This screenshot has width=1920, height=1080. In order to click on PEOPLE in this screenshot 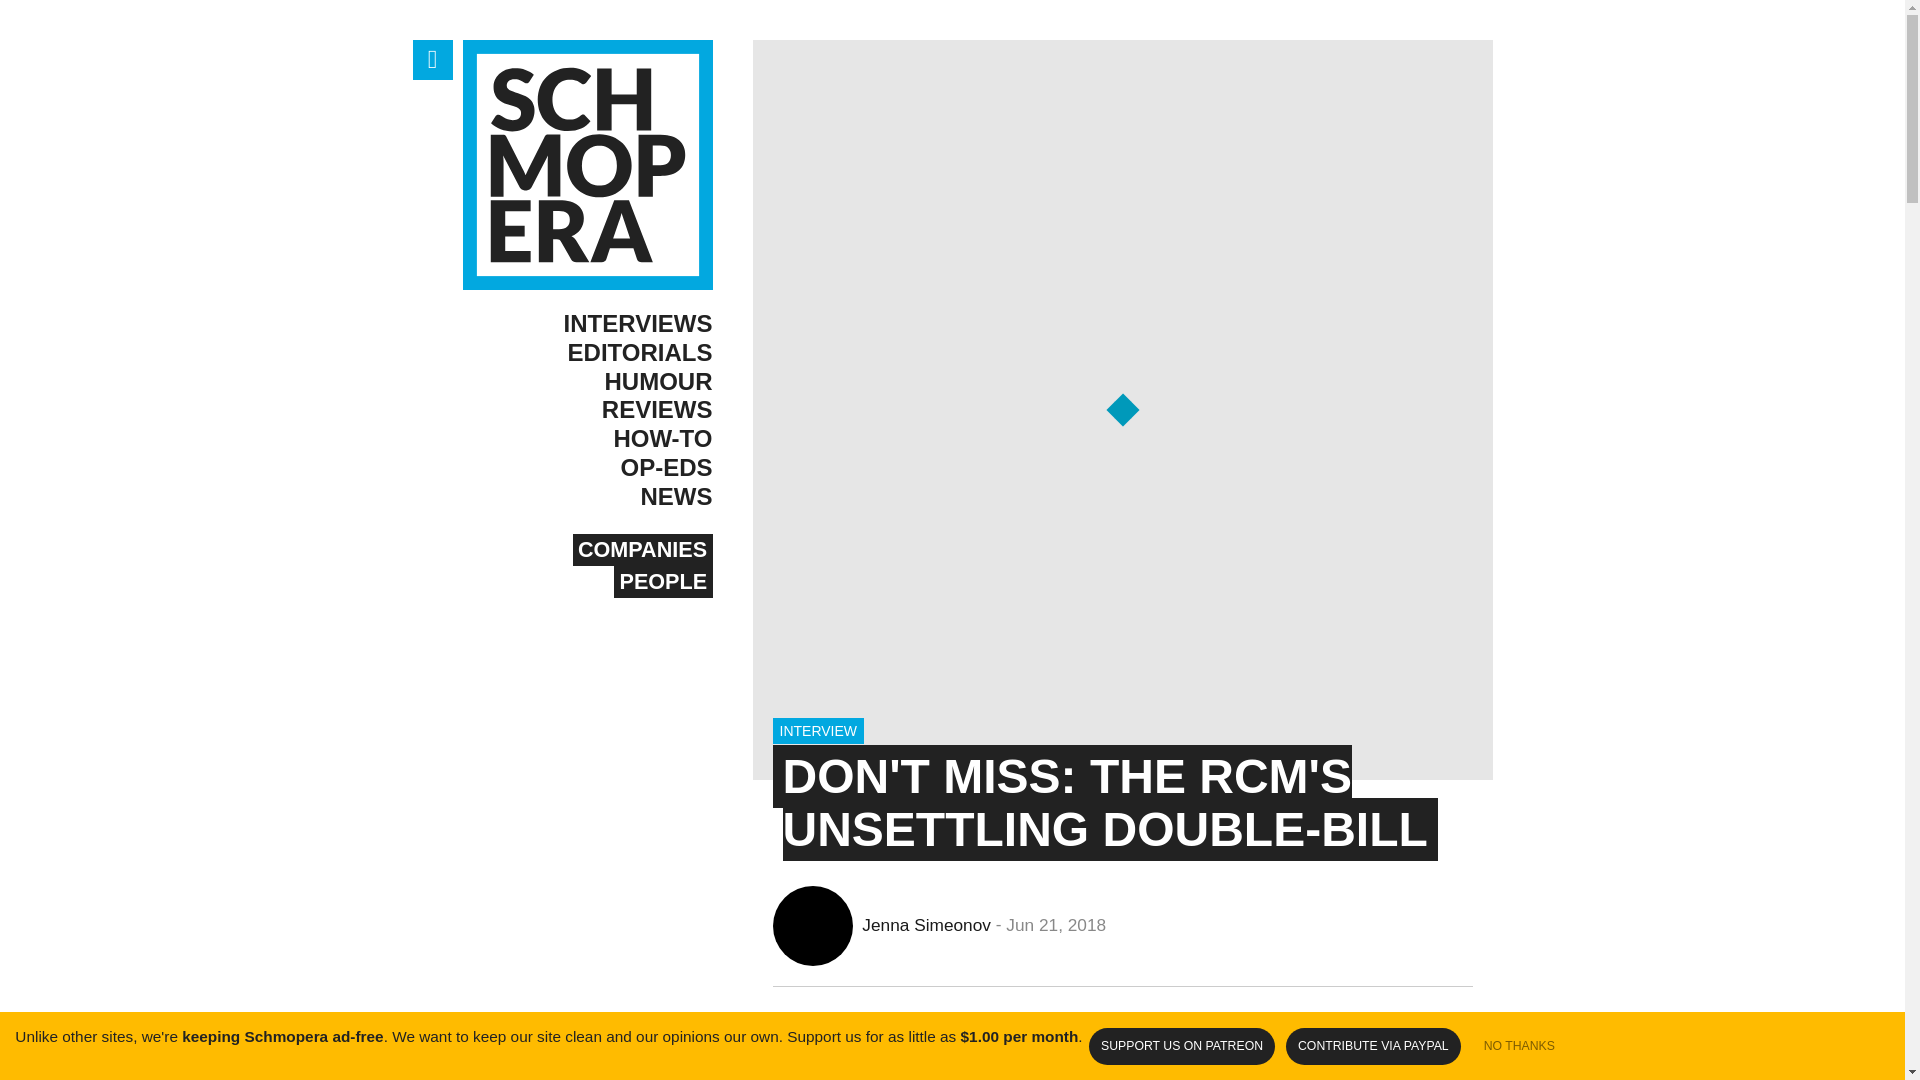, I will do `click(663, 582)`.